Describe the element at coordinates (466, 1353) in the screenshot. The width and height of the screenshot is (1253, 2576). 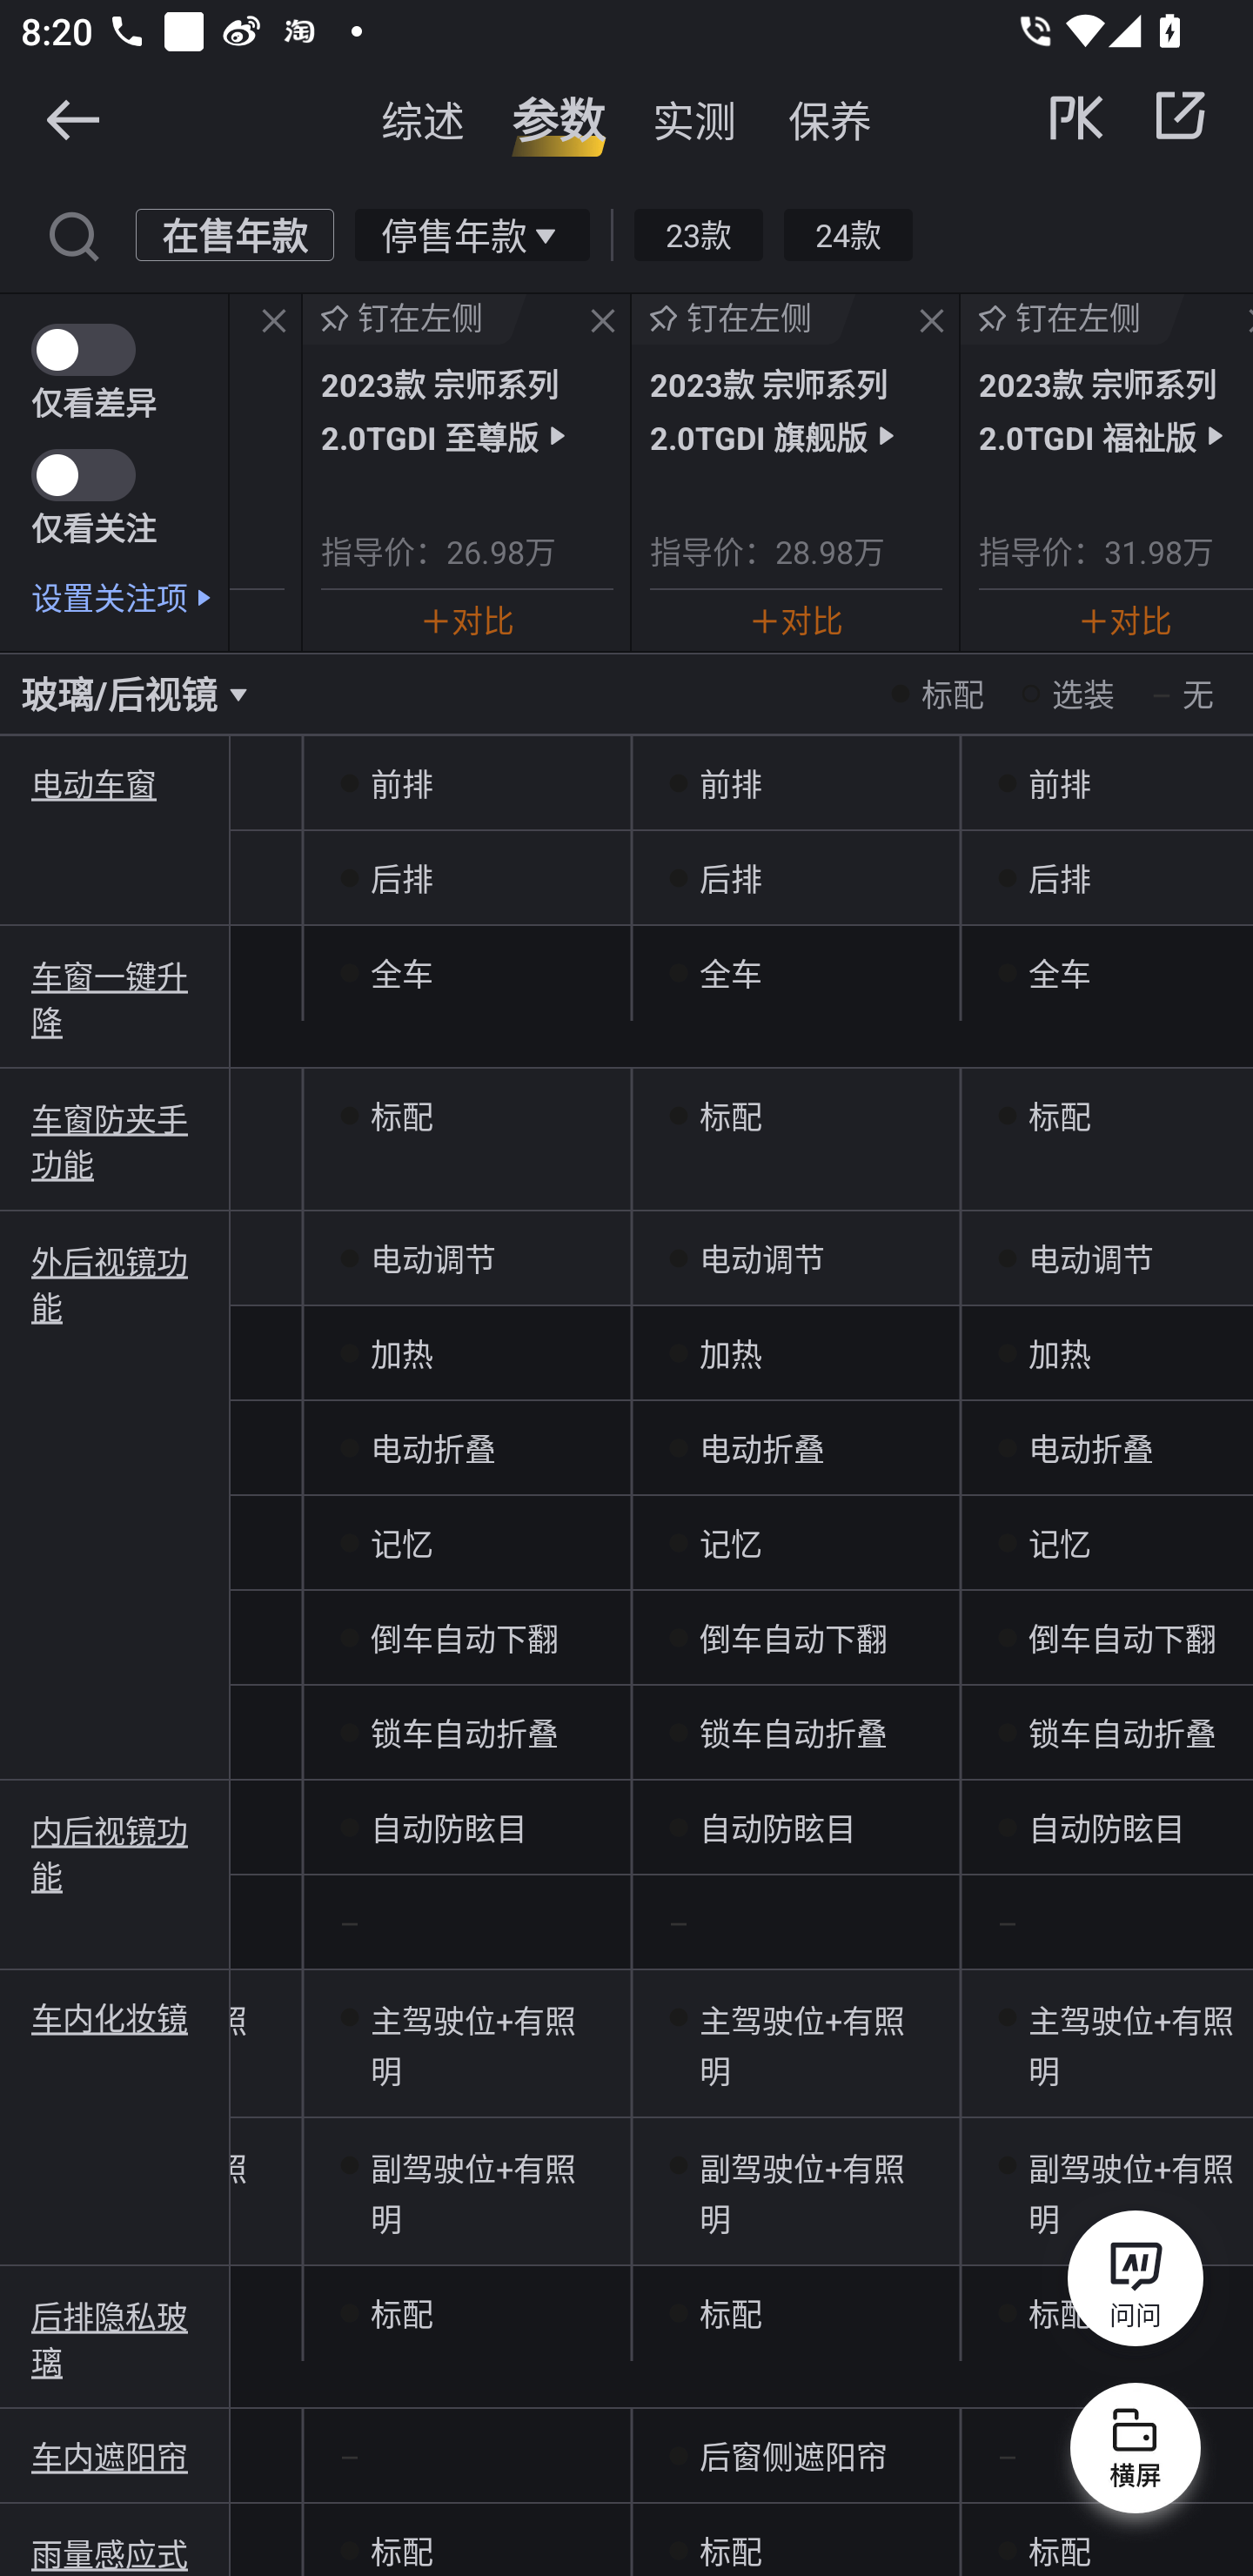
I see `加热` at that location.